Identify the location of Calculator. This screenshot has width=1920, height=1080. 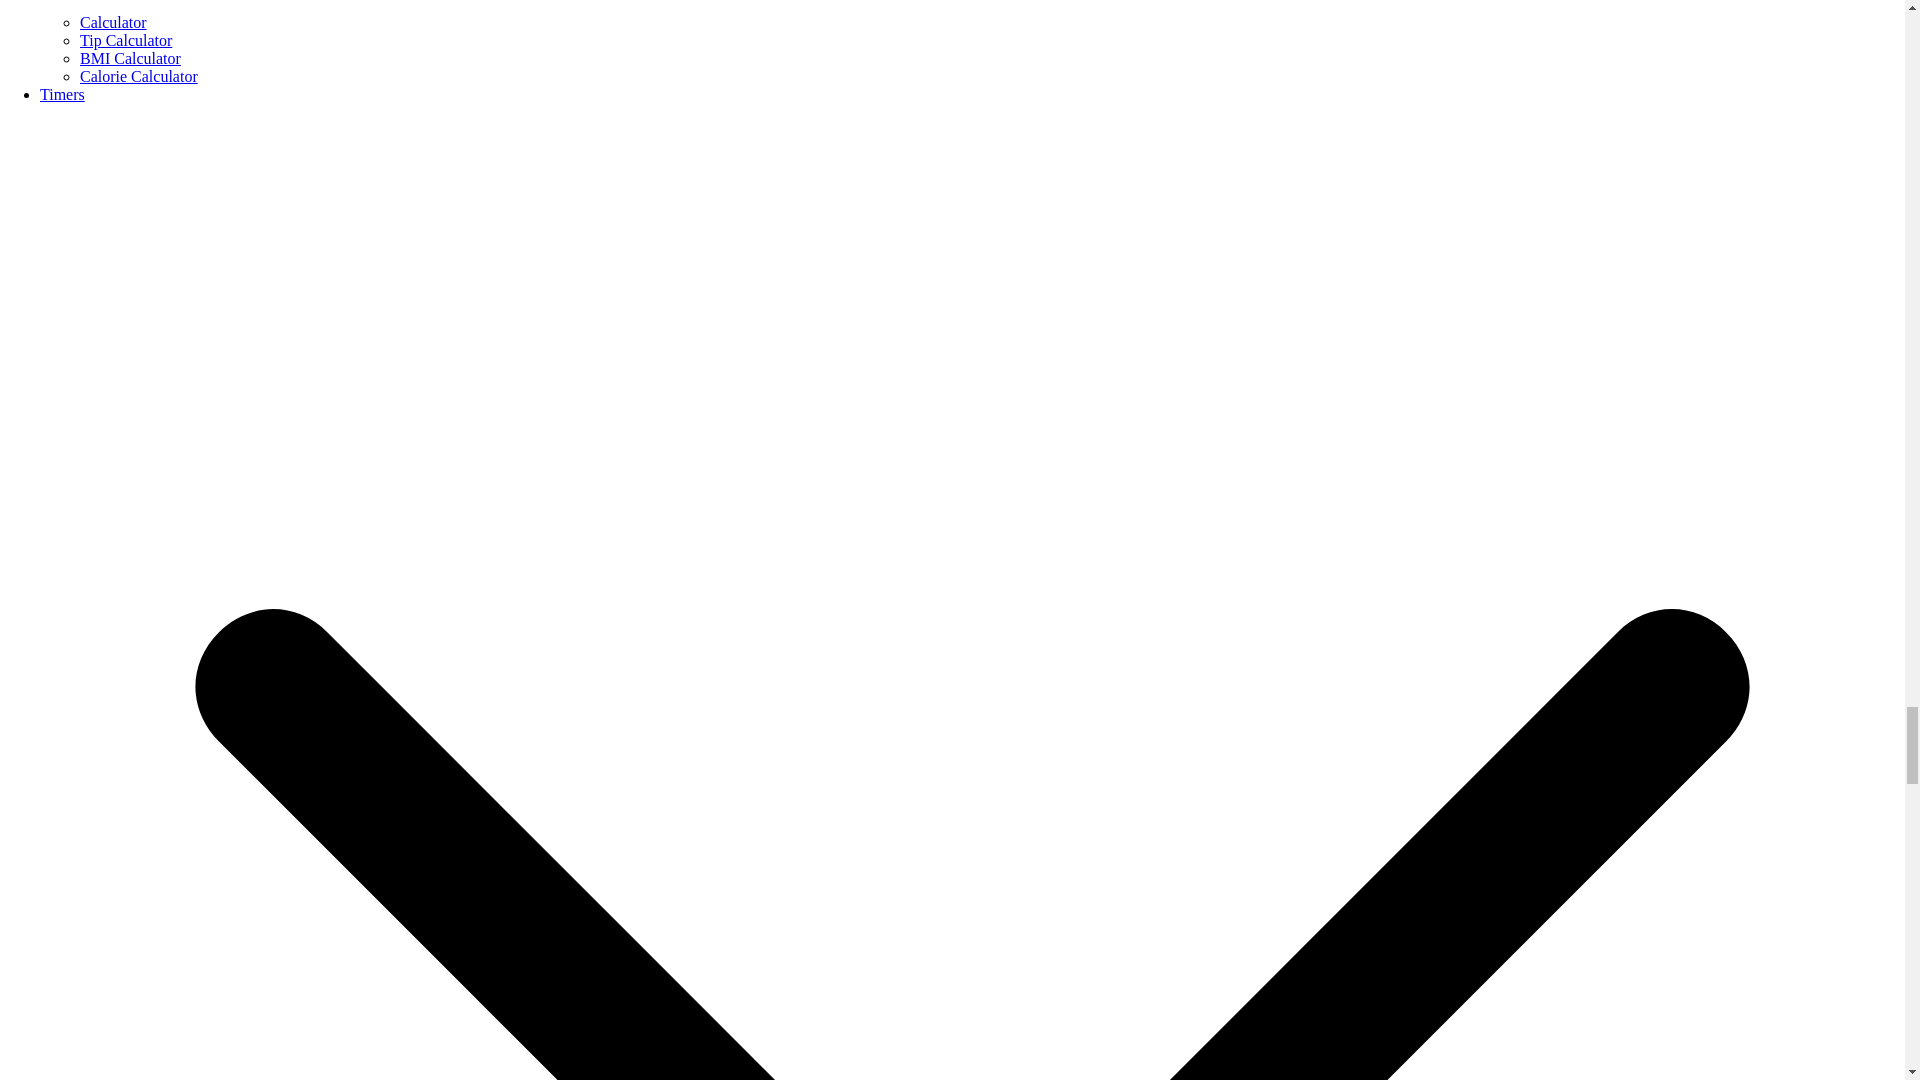
(114, 22).